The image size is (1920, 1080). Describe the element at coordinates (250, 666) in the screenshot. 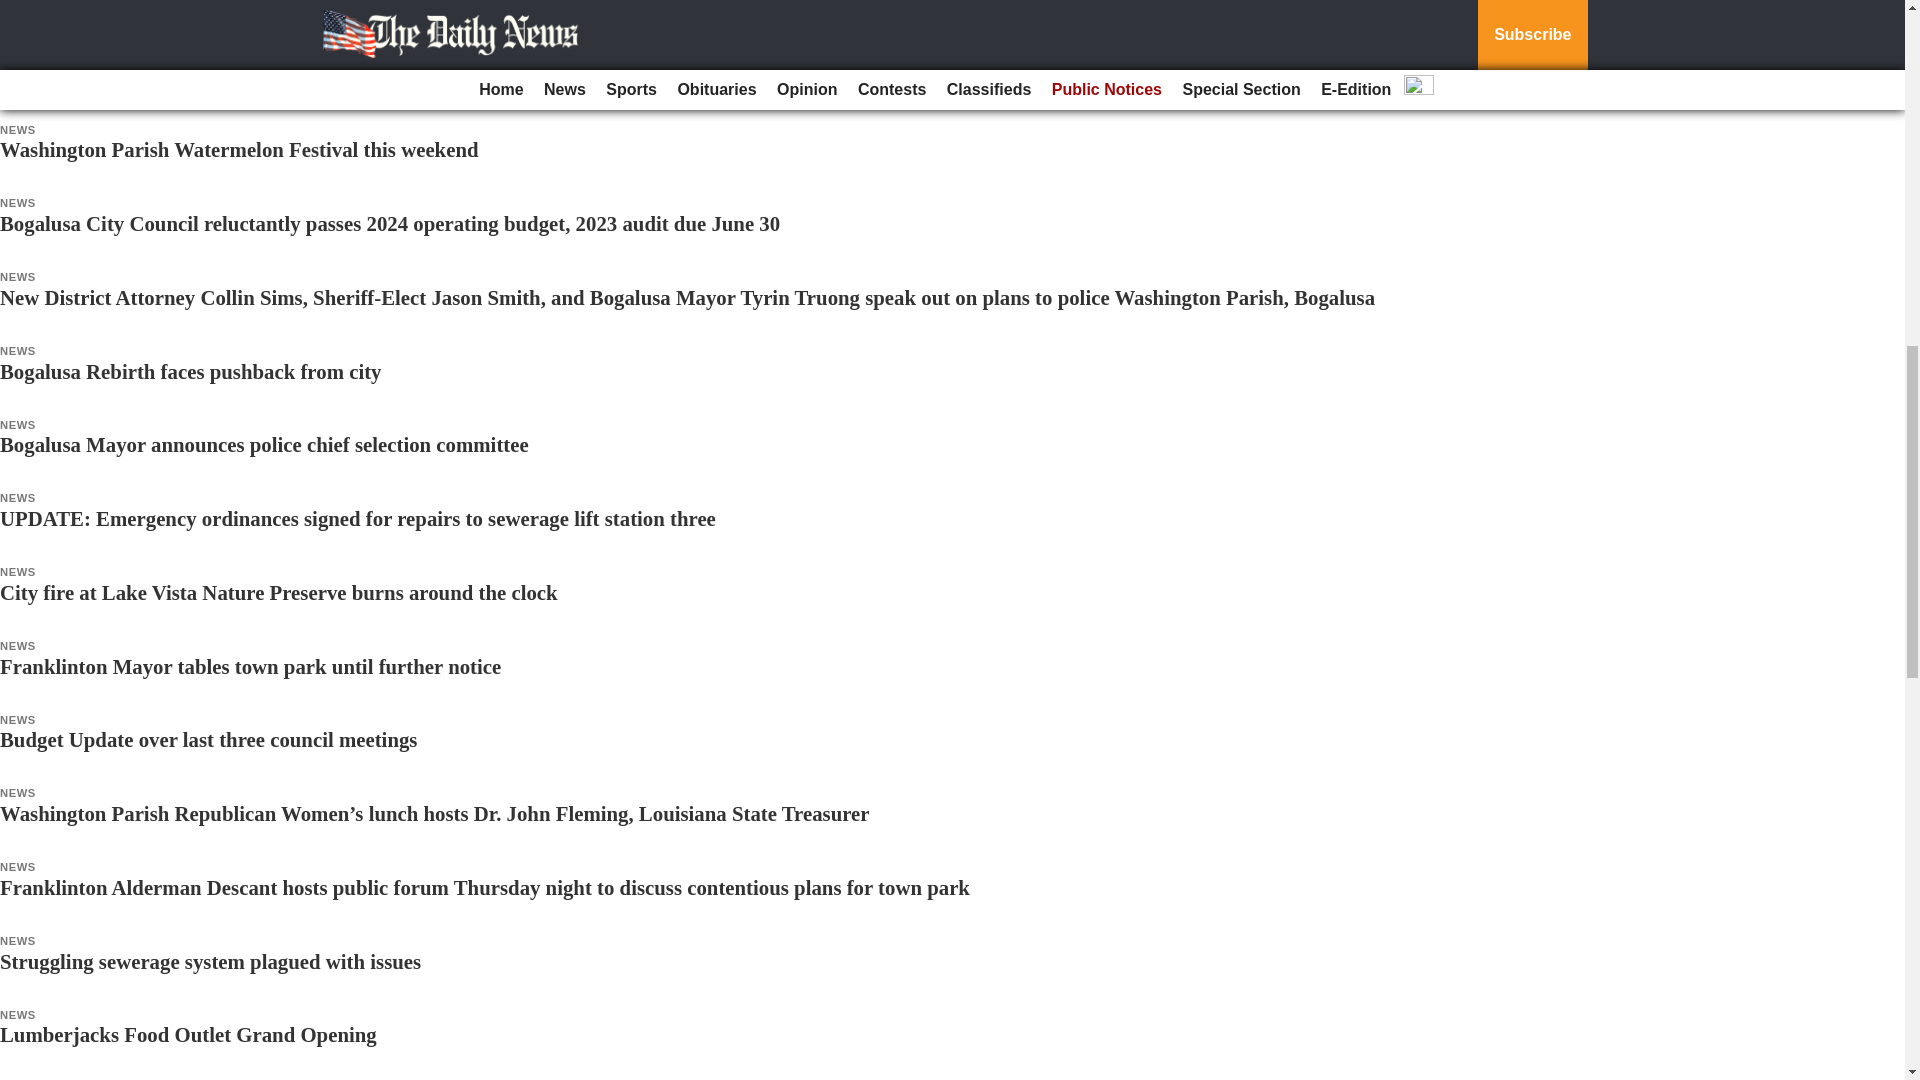

I see `Franklinton Mayor tables town park until further notice` at that location.